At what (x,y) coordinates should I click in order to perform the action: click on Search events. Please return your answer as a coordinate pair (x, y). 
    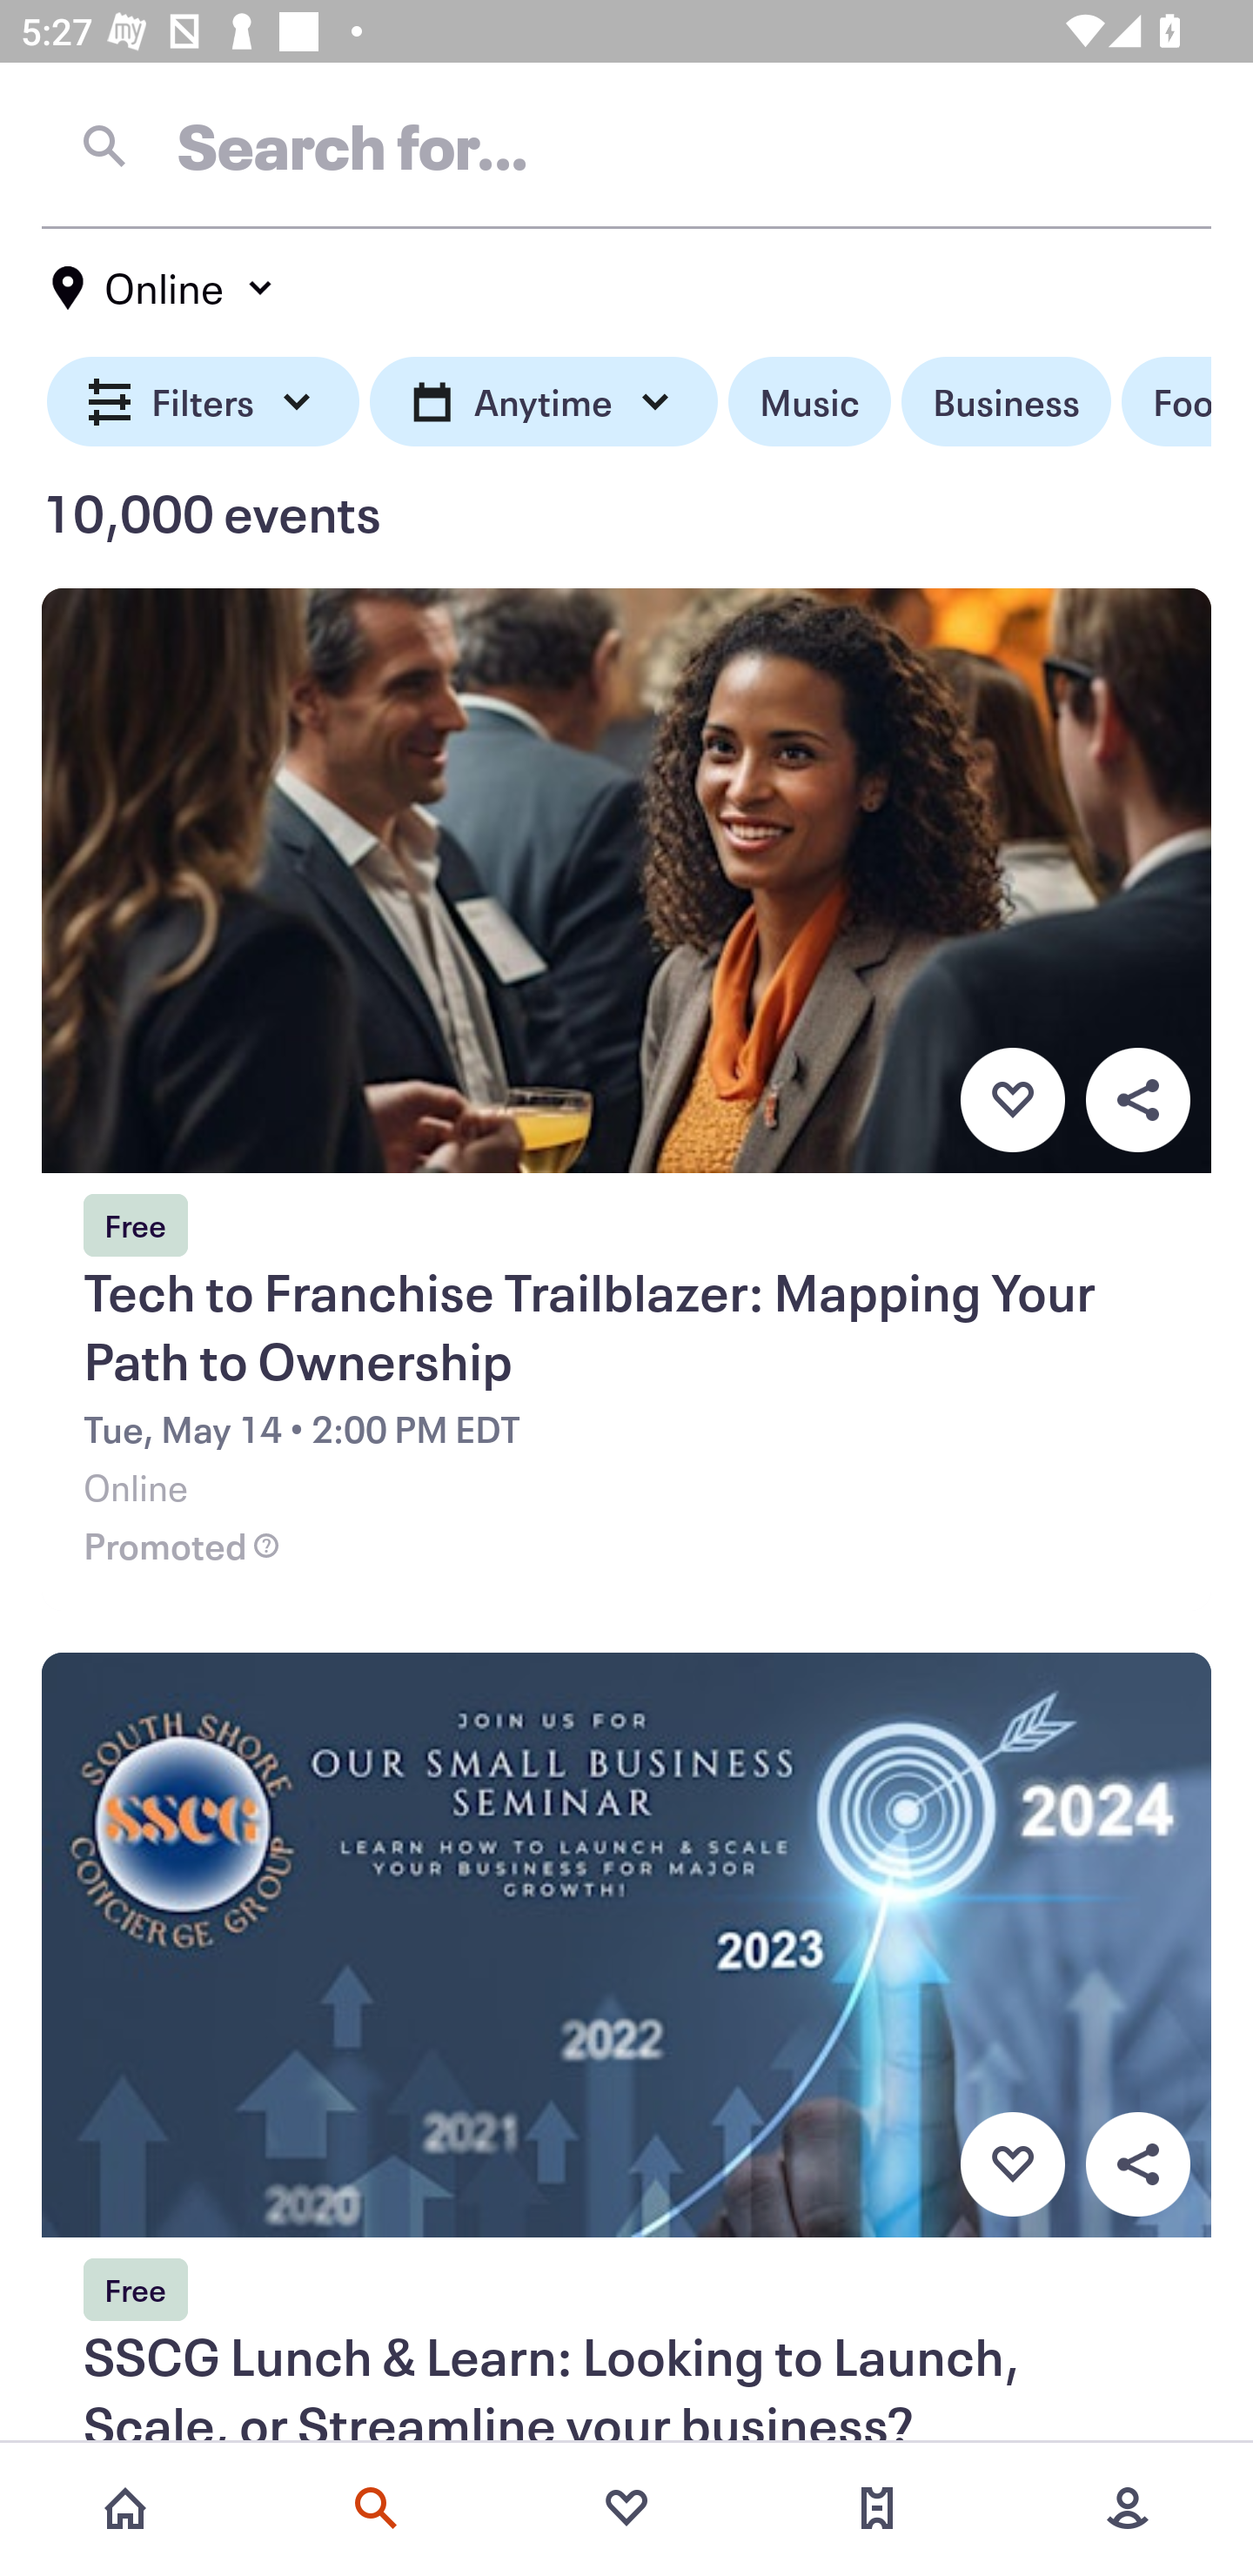
    Looking at the image, I should click on (376, 2508).